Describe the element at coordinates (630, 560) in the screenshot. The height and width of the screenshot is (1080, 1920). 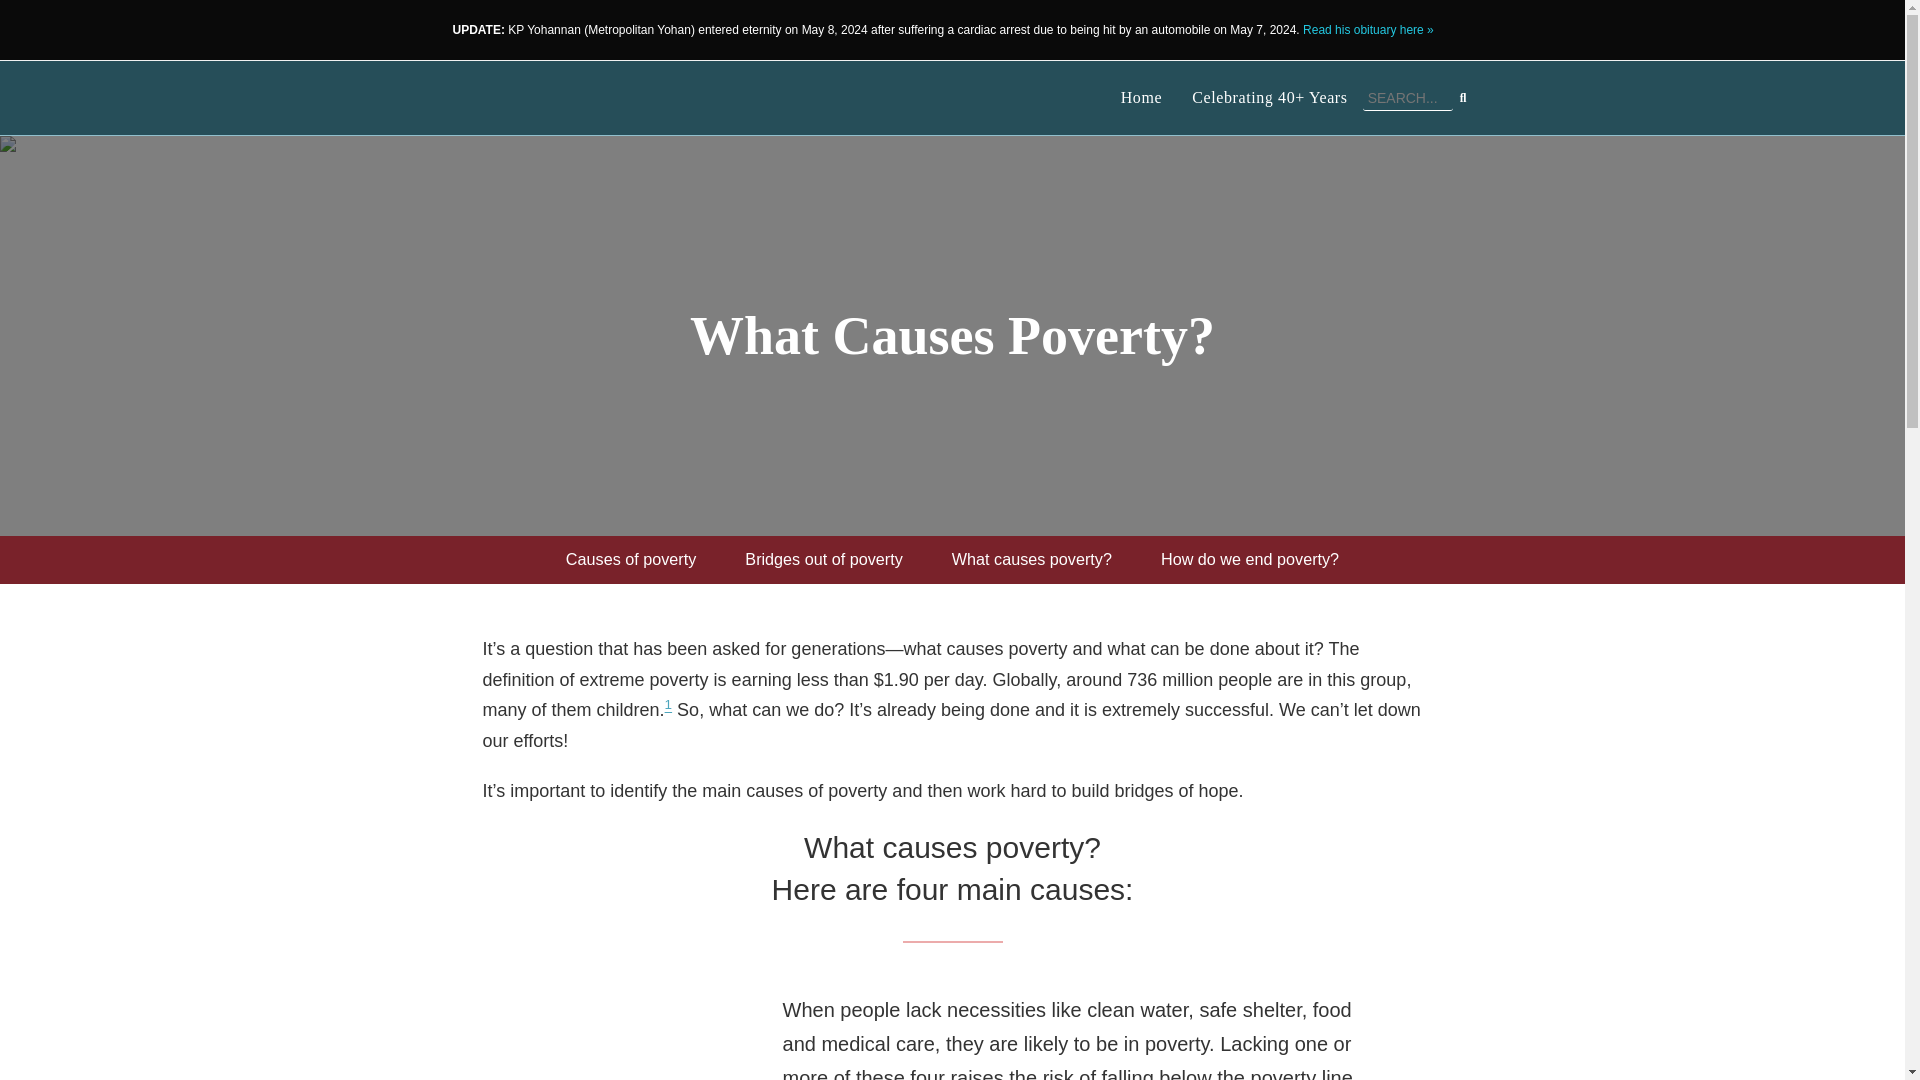
I see `Causes of poverty` at that location.